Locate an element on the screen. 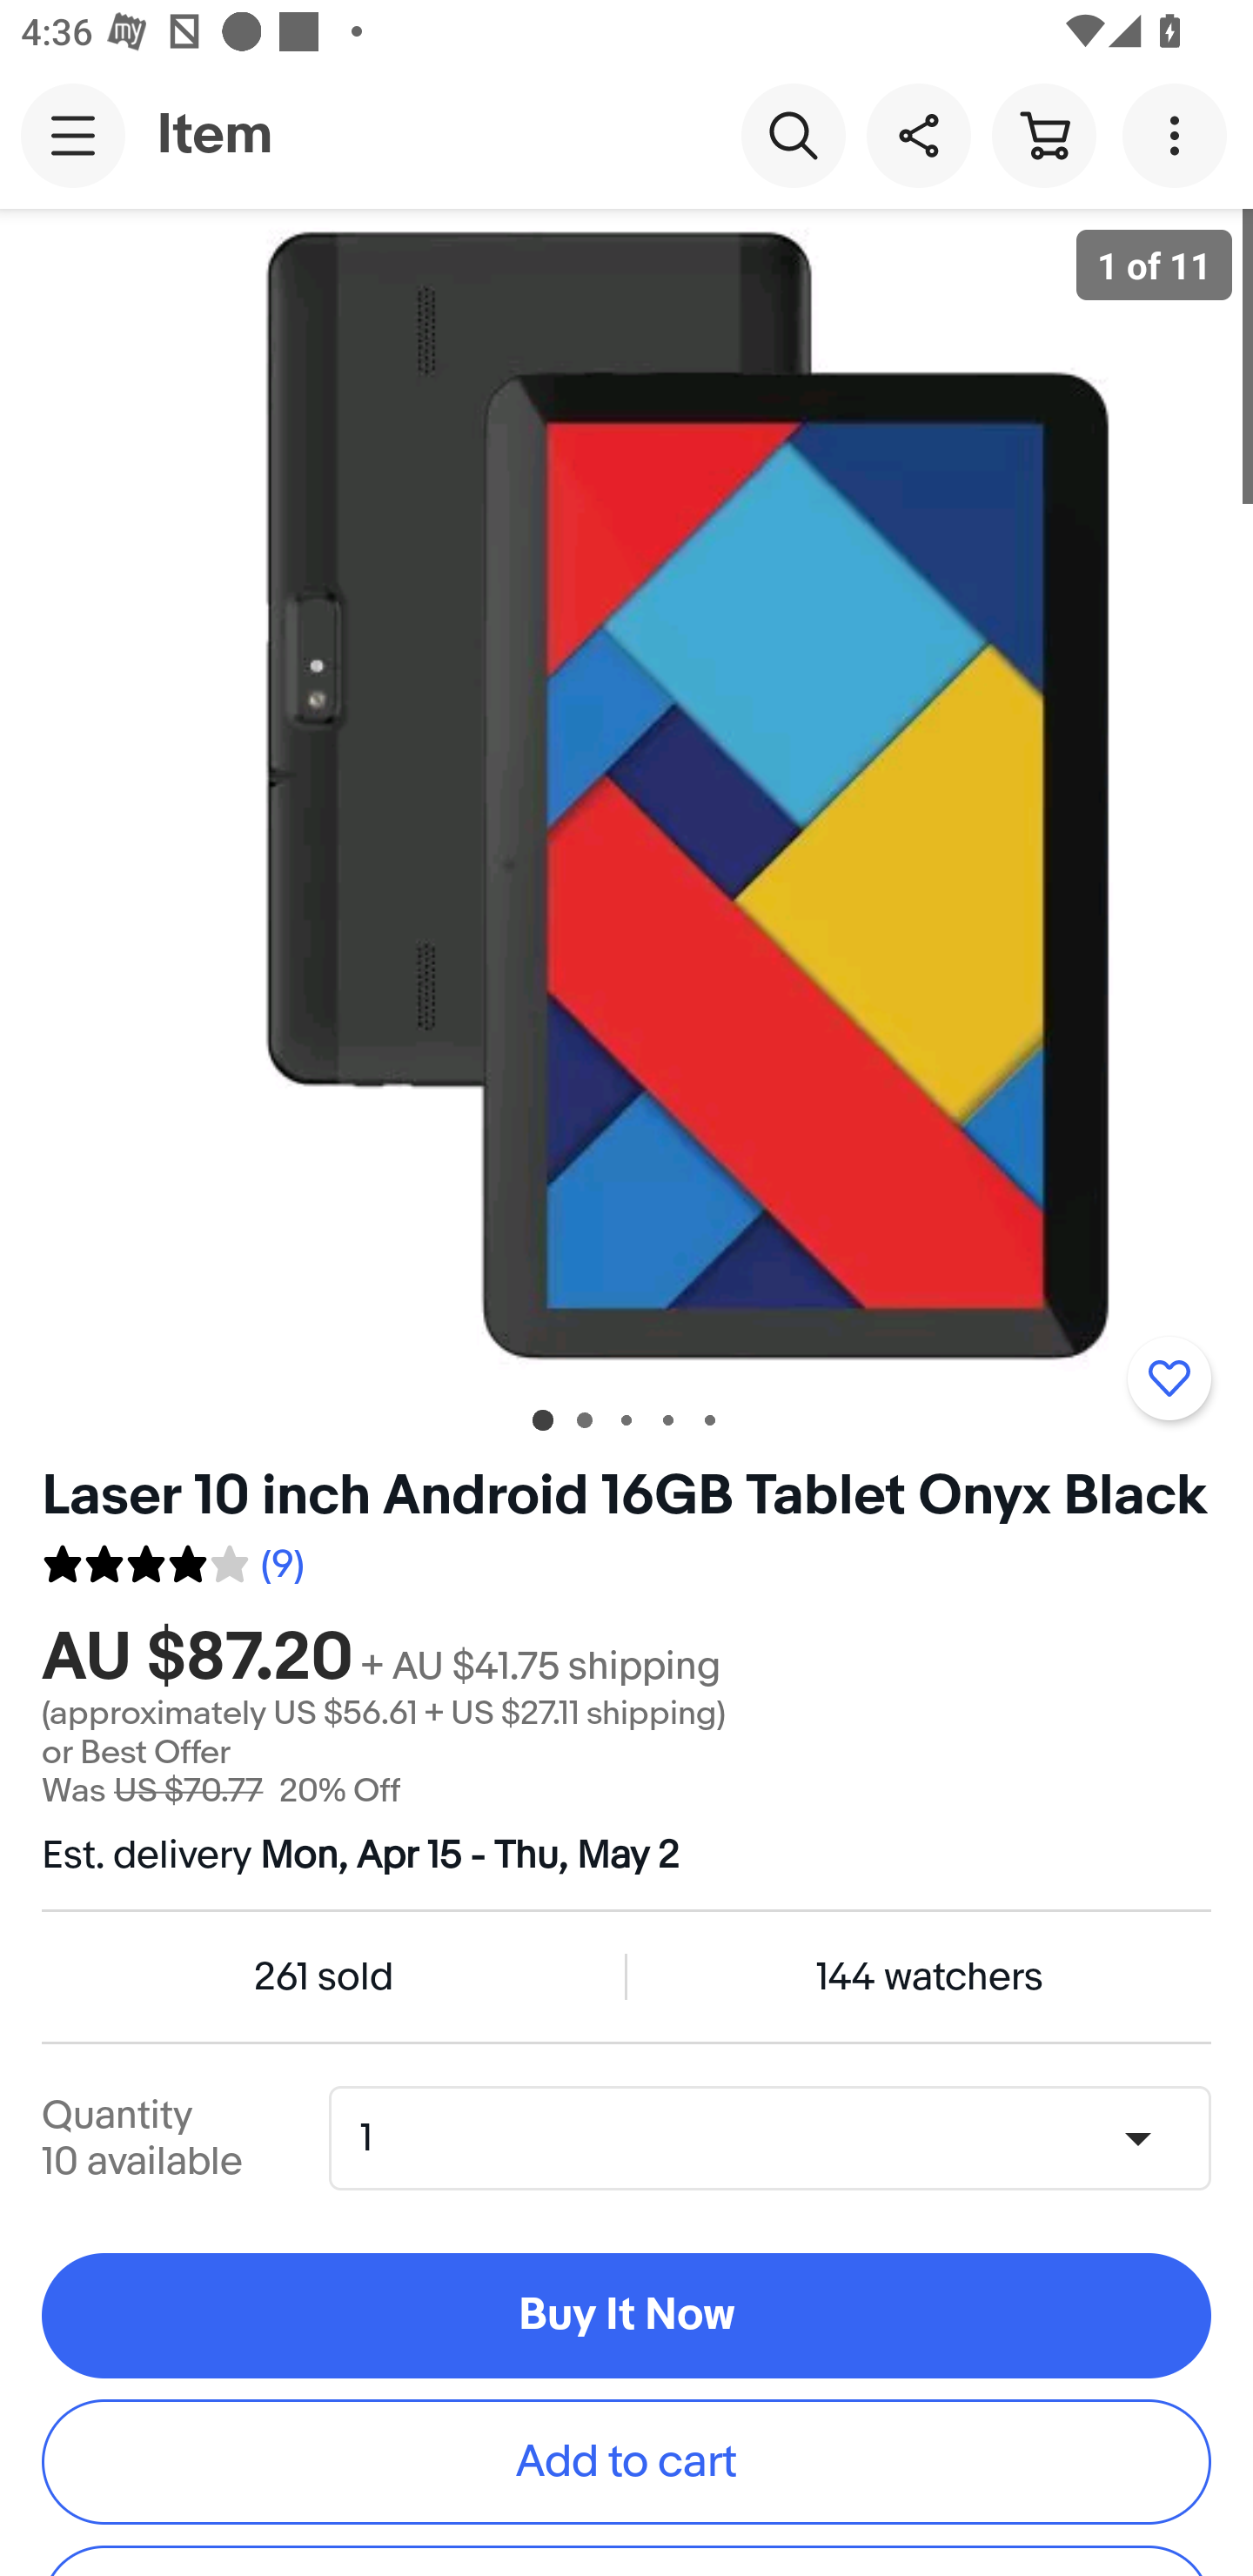 This screenshot has height=2576, width=1253. Item image 1 of 11 is located at coordinates (626, 793).